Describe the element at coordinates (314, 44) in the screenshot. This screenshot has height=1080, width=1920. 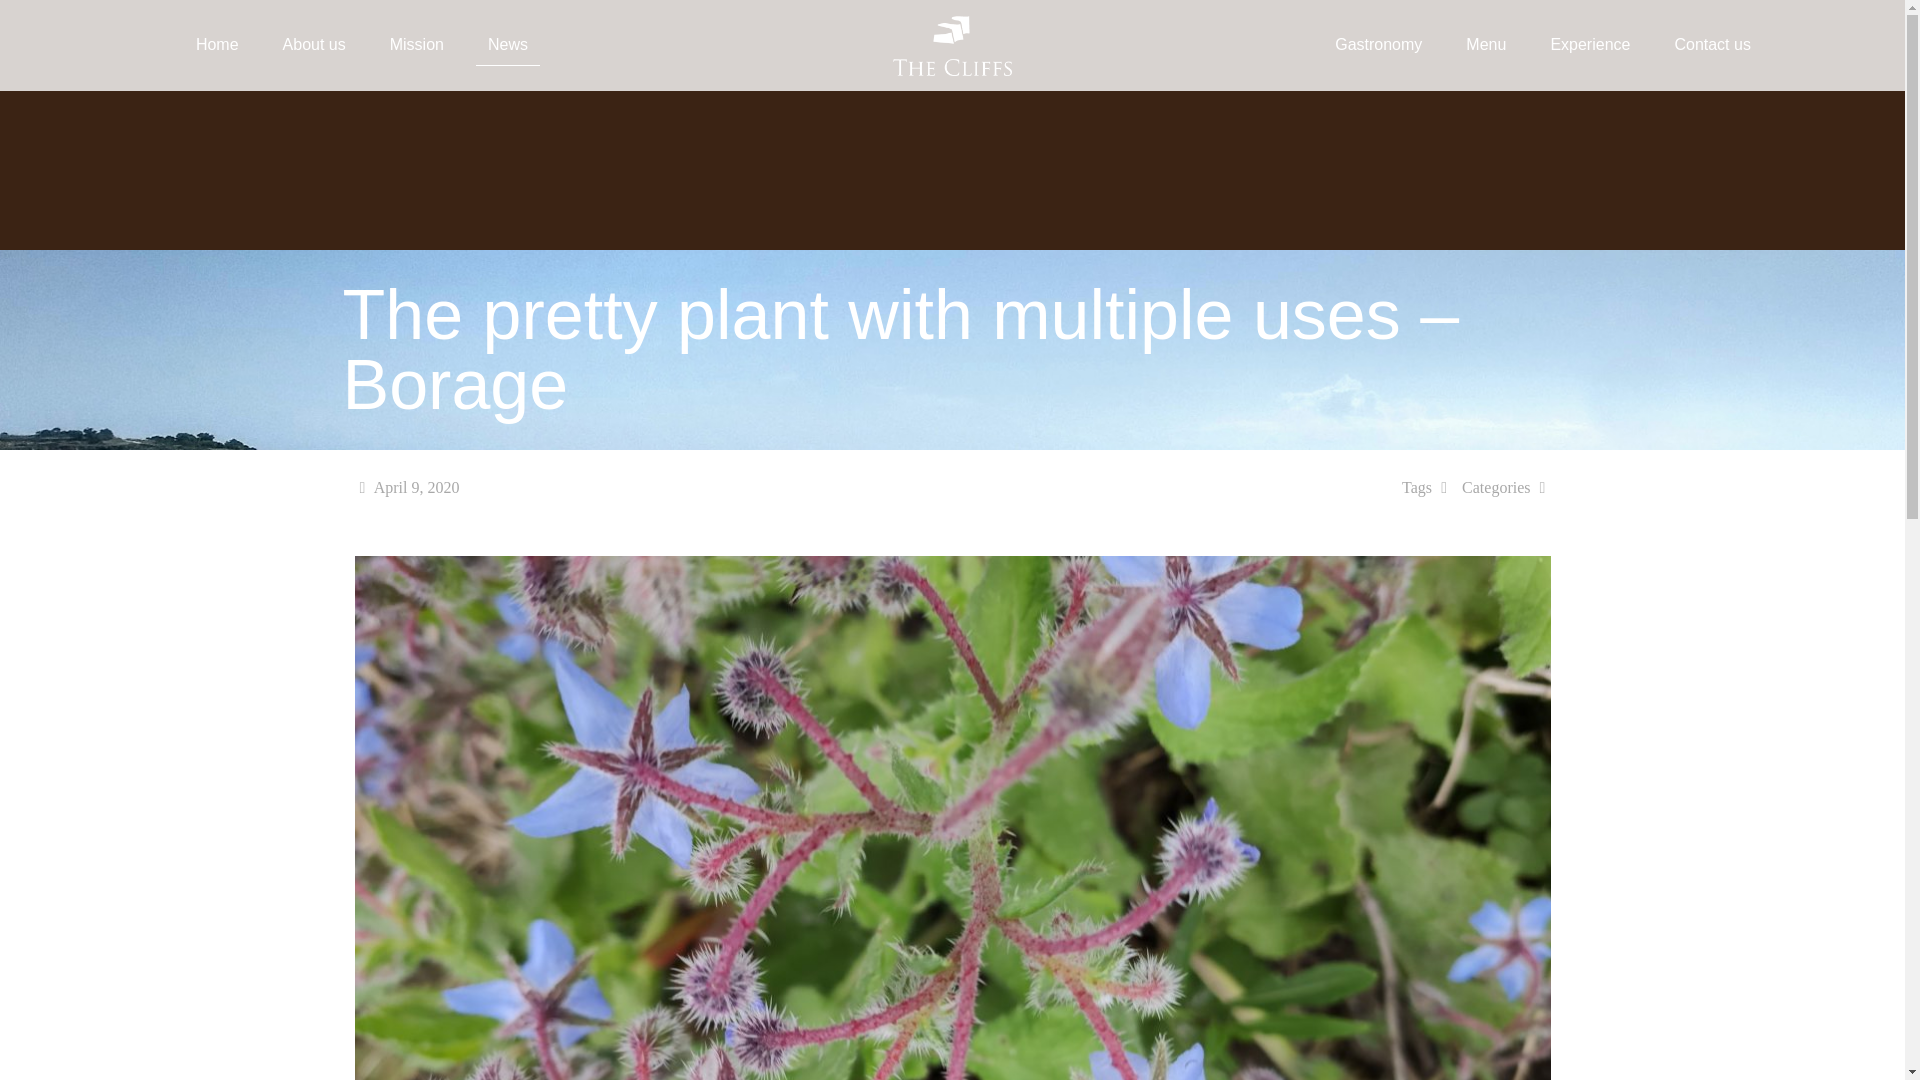
I see `About us` at that location.